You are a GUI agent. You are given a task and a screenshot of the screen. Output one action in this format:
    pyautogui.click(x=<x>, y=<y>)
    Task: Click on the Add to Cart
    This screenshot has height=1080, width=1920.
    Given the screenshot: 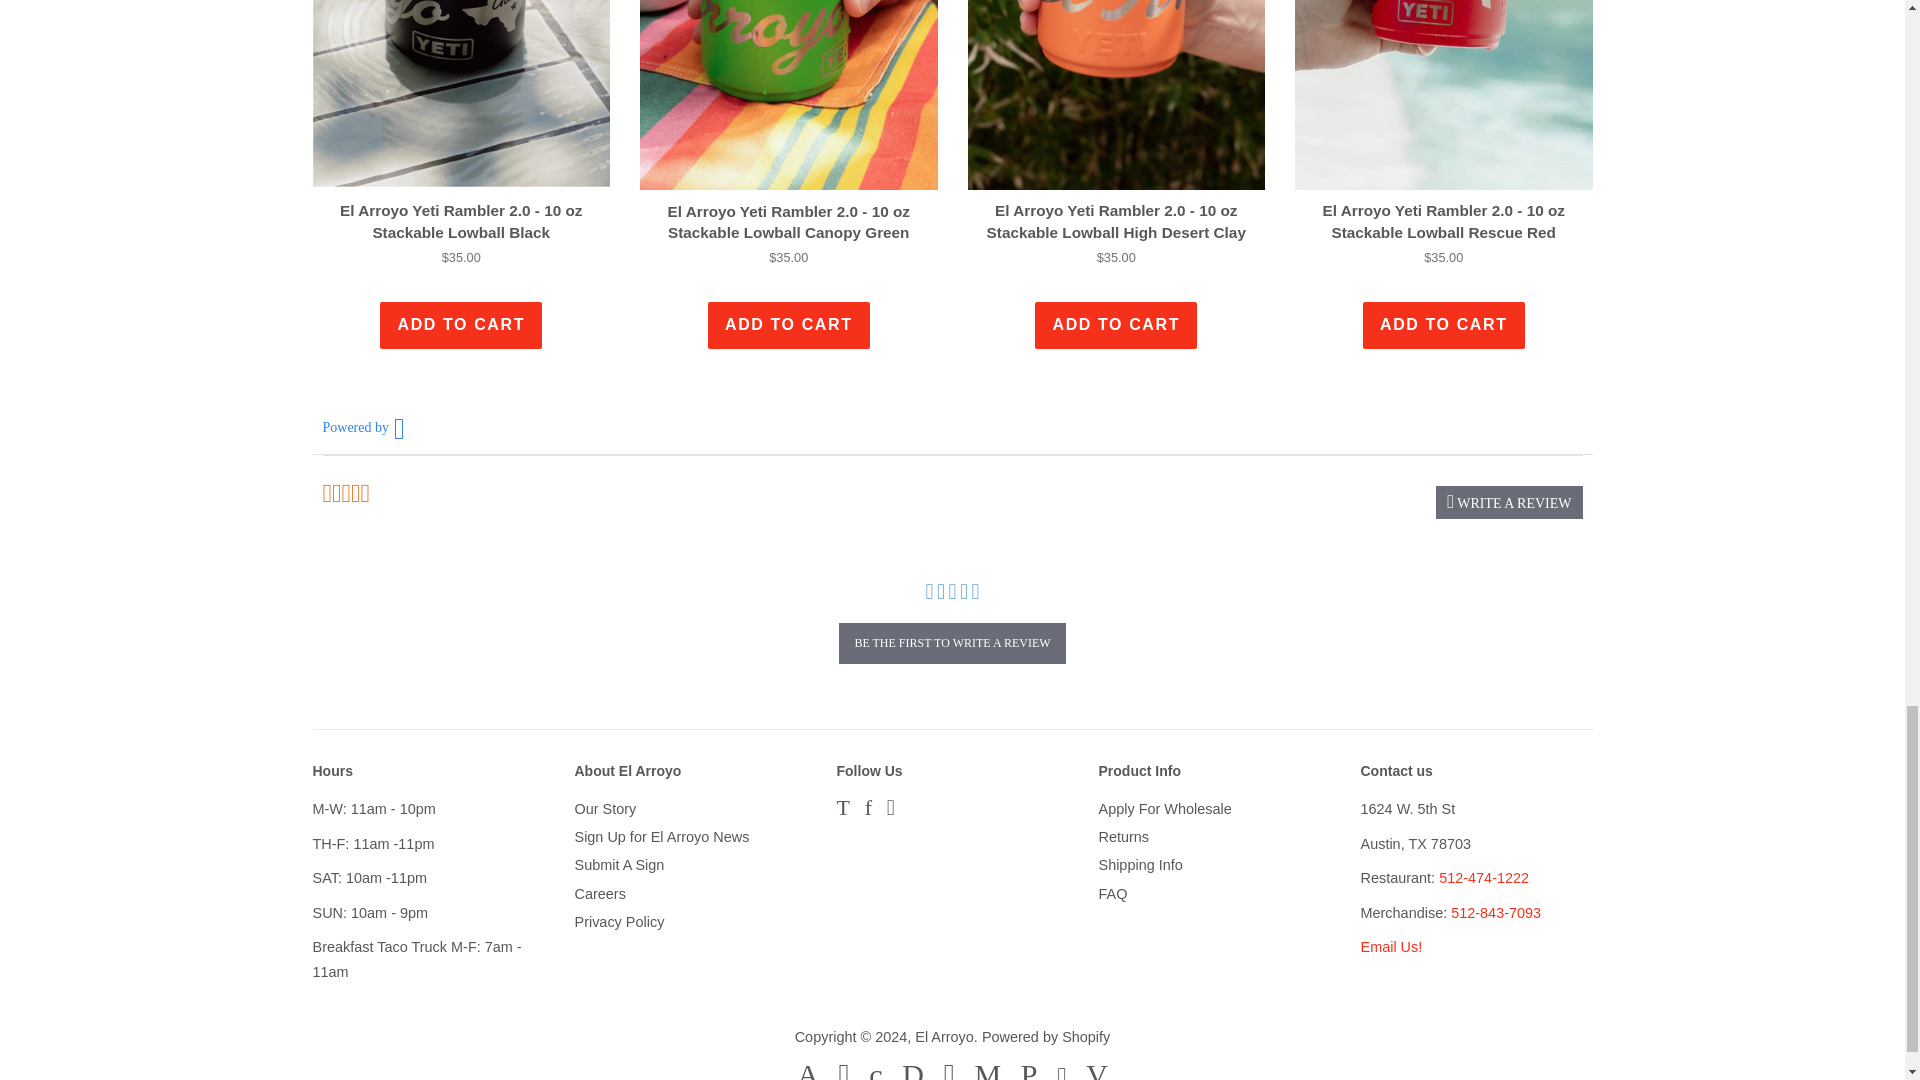 What is the action you would take?
    pyautogui.click(x=1115, y=325)
    